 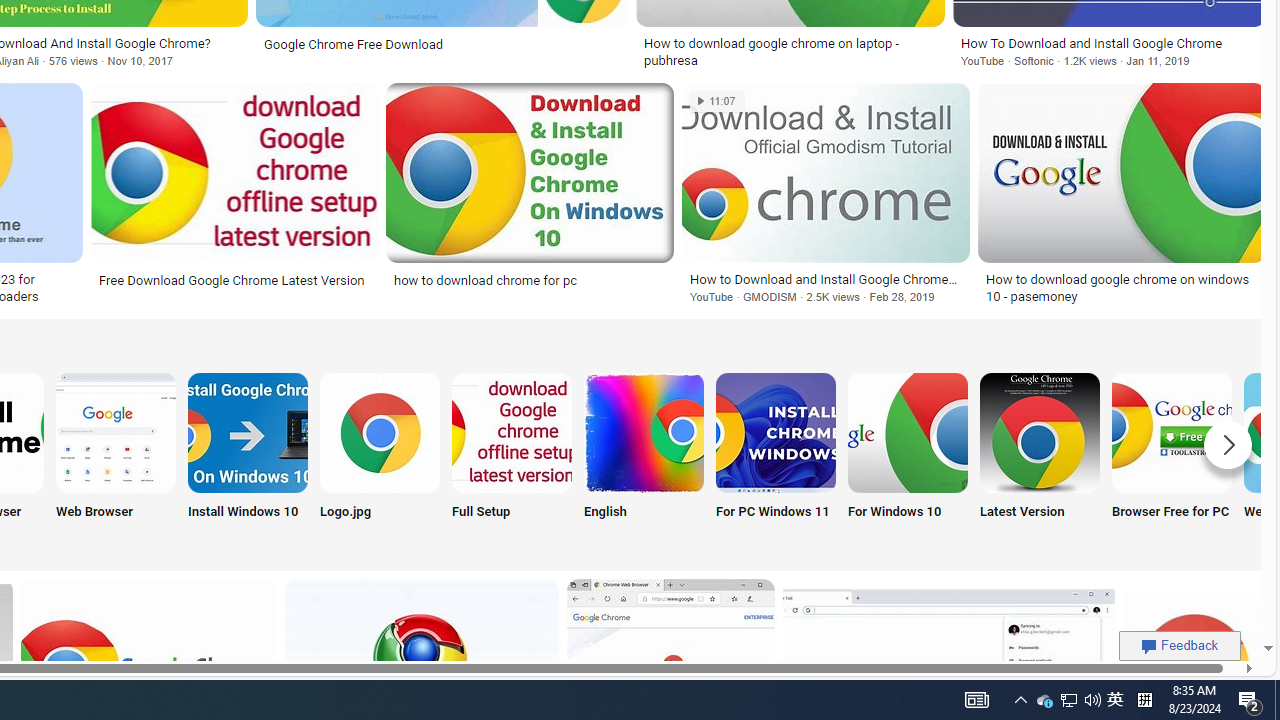 I want to click on How to download google chrome on windows 10 - pasemoneySave, so click(x=1121, y=196).